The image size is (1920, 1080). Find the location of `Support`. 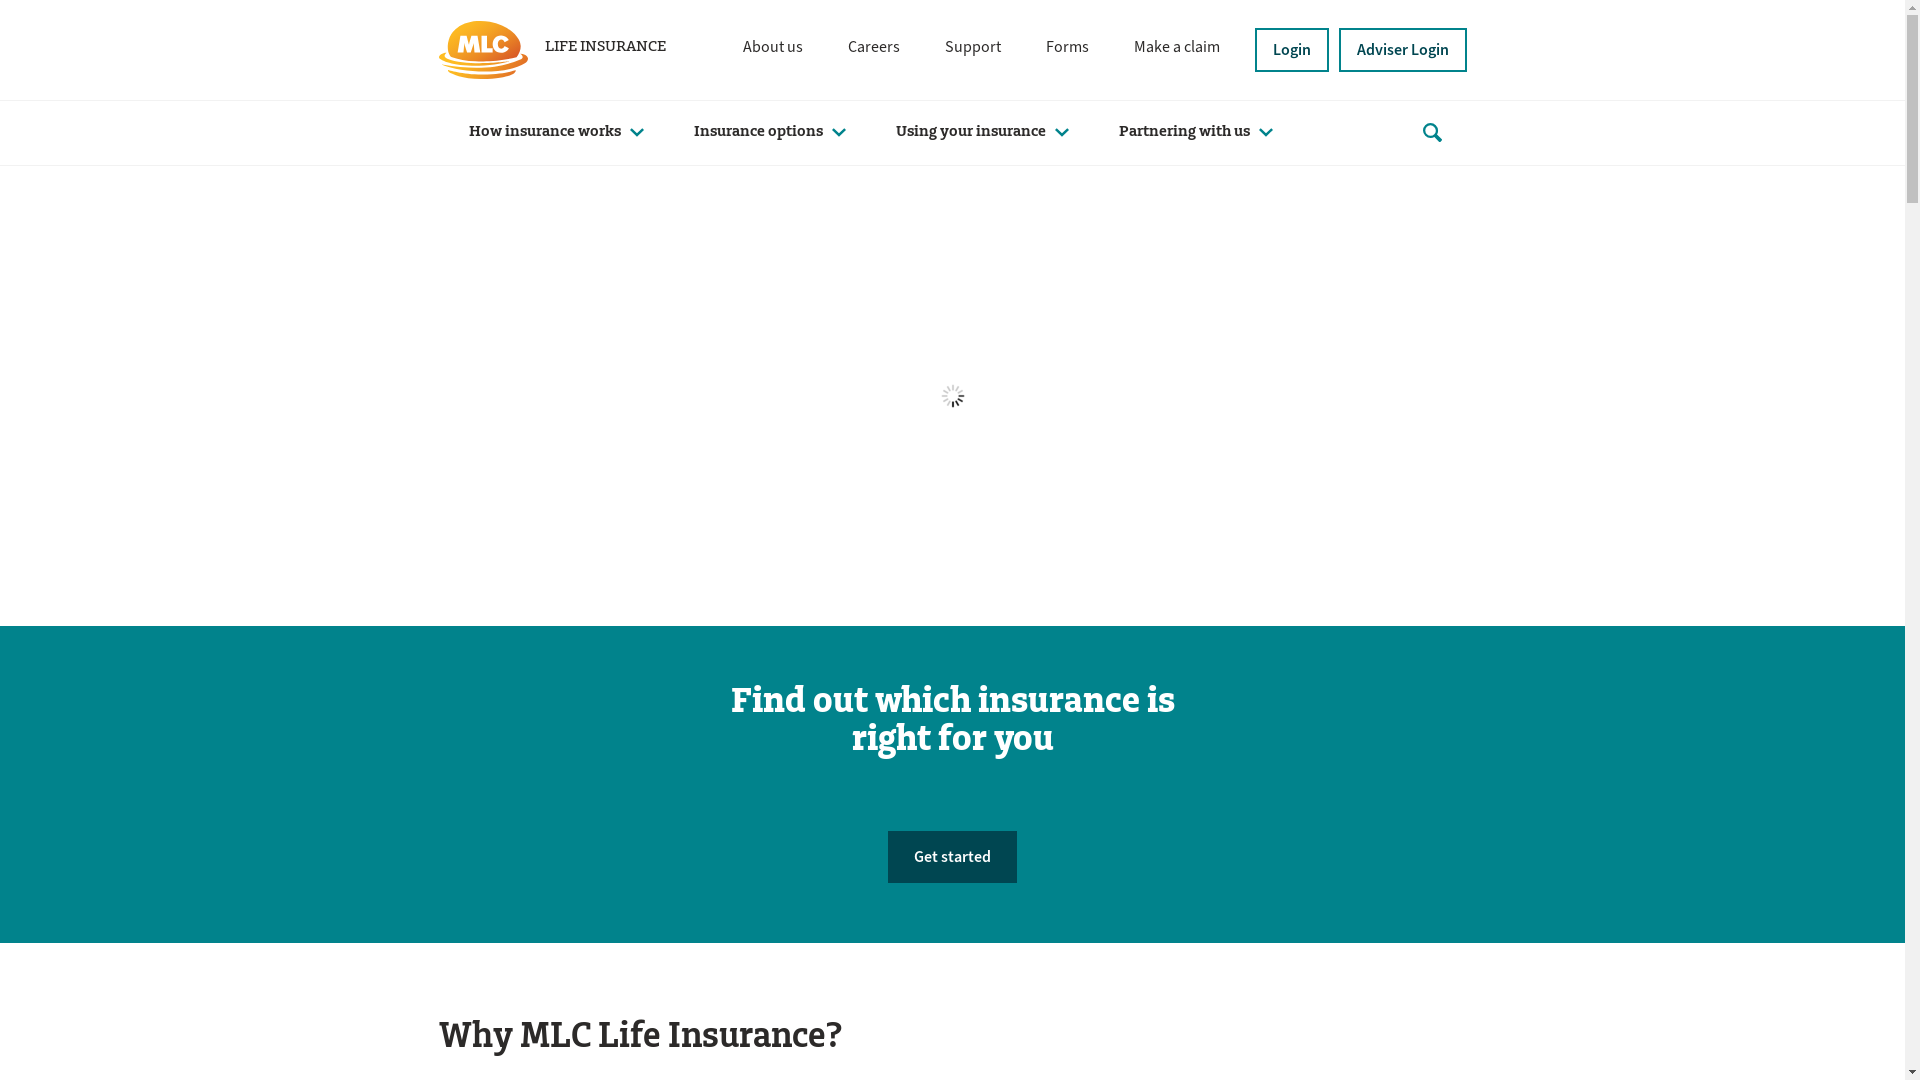

Support is located at coordinates (972, 47).